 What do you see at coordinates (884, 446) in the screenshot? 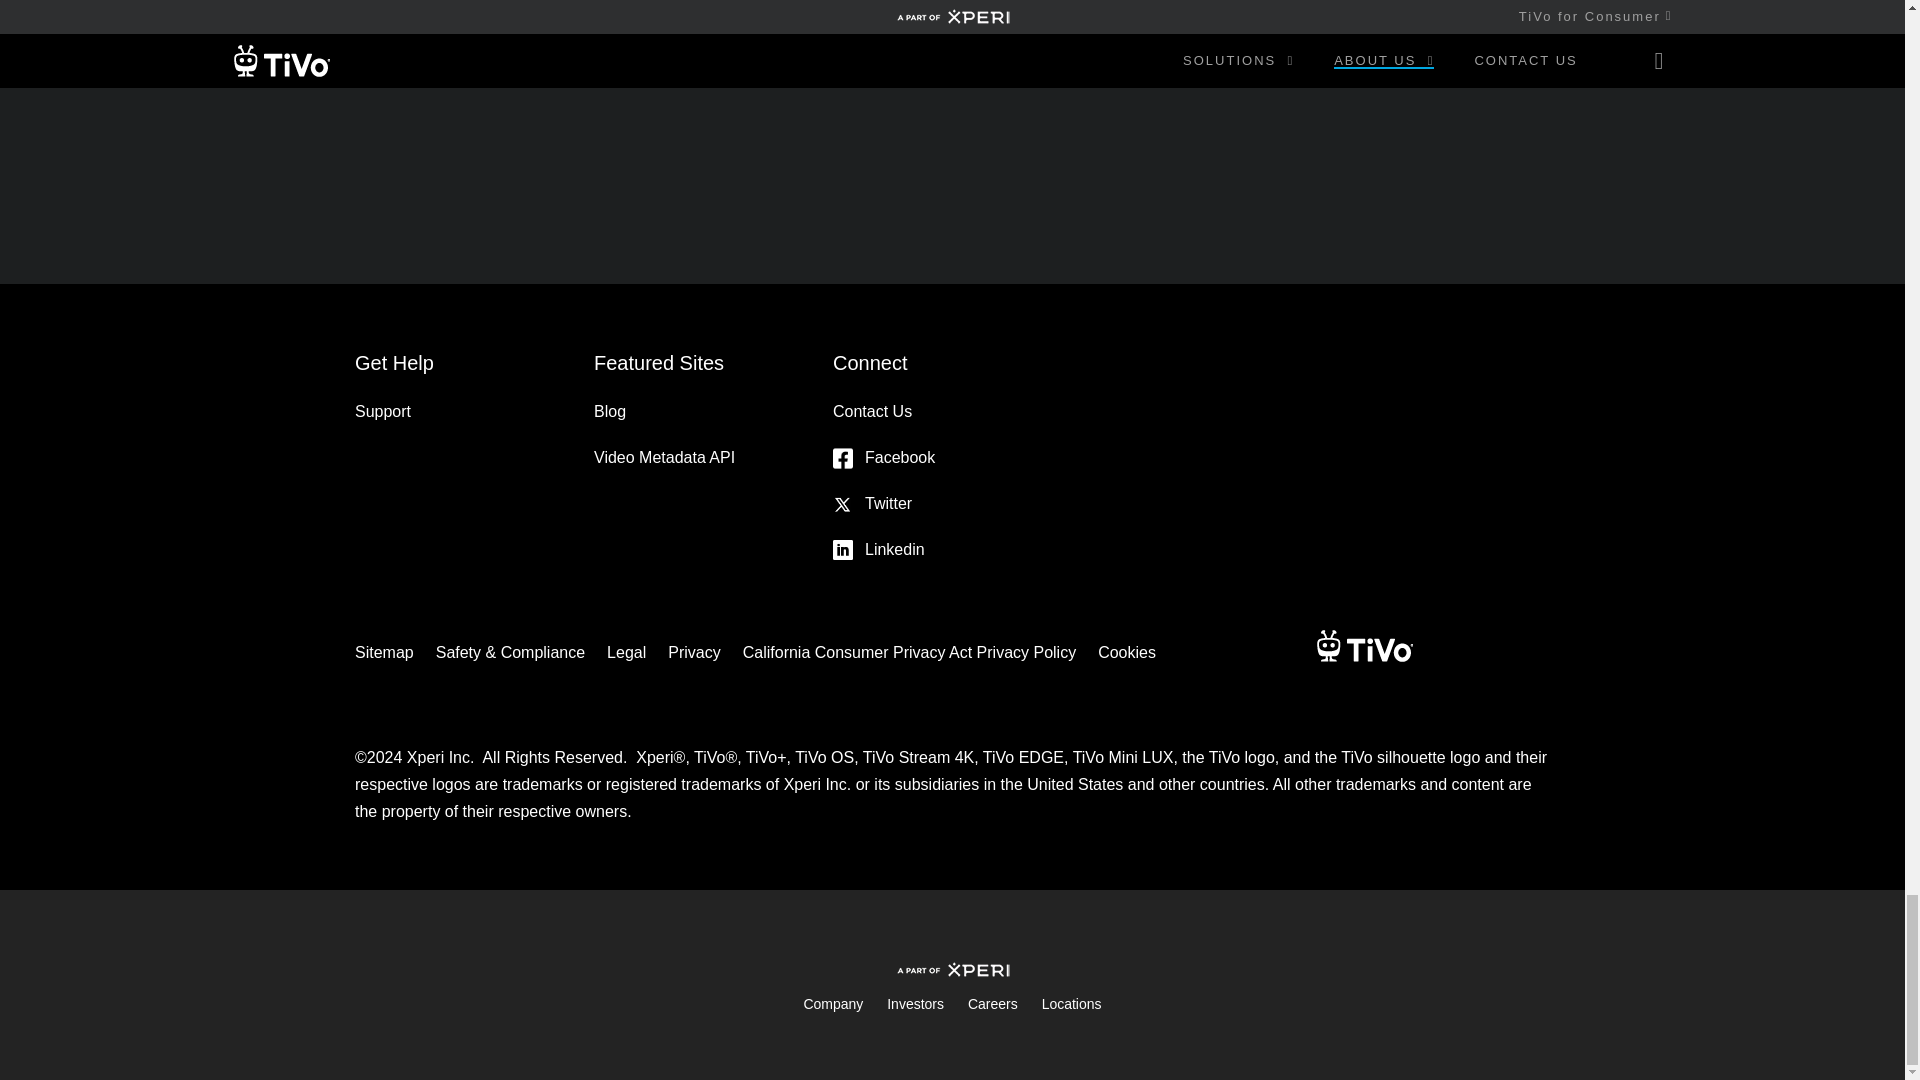
I see `Facebook` at bounding box center [884, 446].